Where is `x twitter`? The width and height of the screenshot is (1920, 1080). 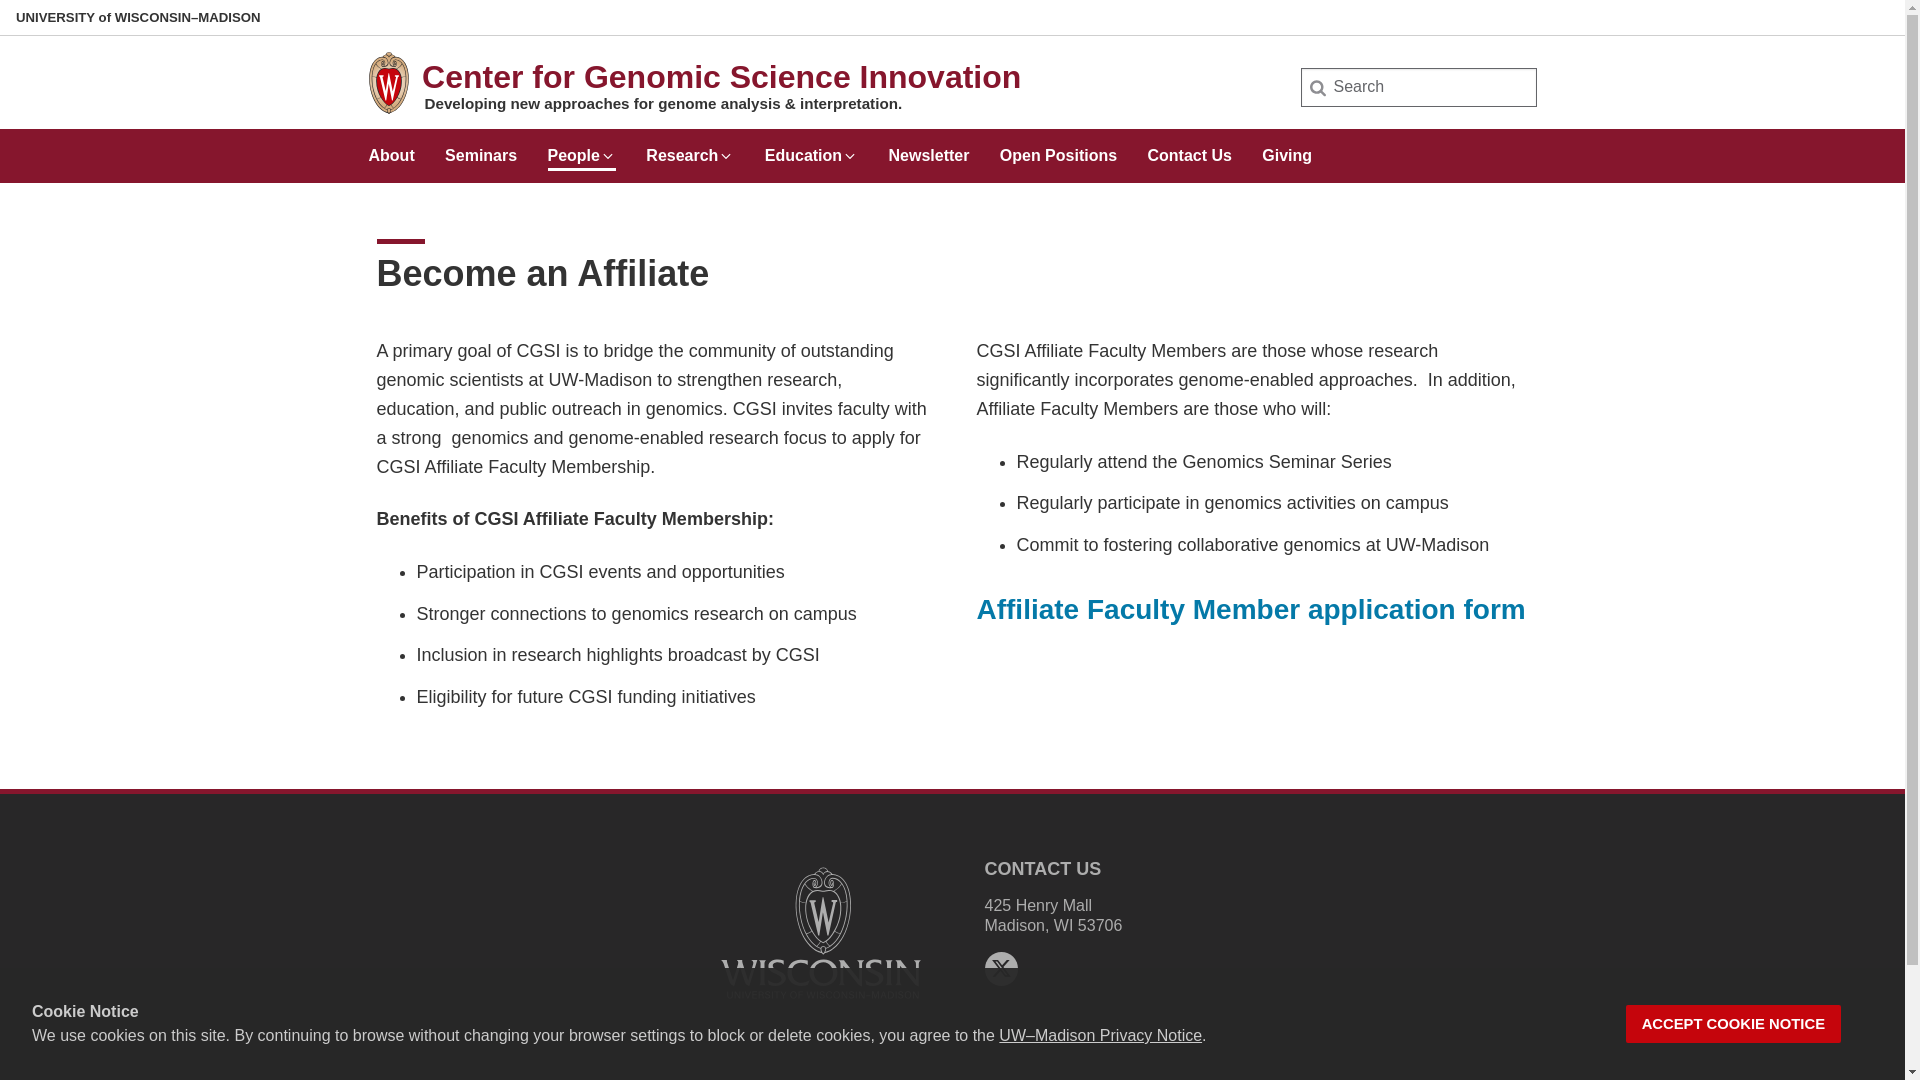 x twitter is located at coordinates (1000, 968).